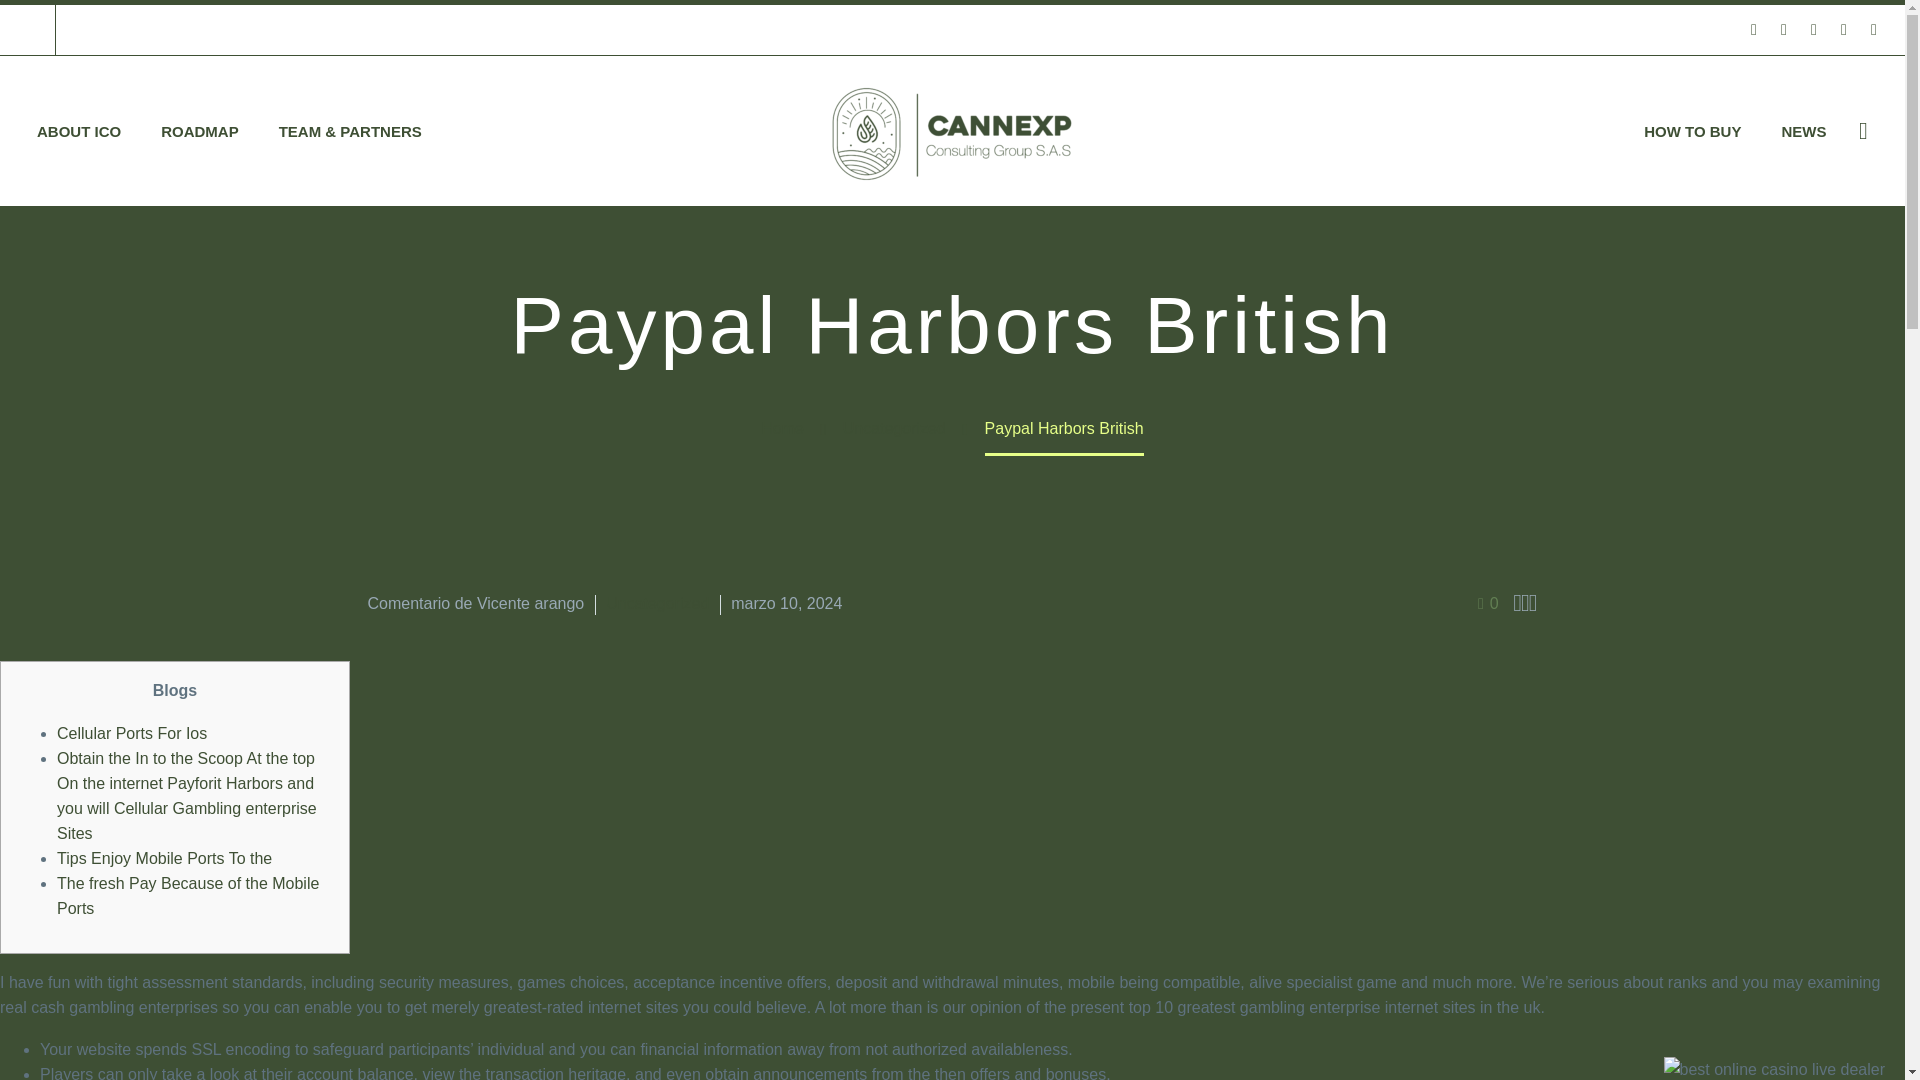  Describe the element at coordinates (1784, 29) in the screenshot. I see `LinkedIn` at that location.